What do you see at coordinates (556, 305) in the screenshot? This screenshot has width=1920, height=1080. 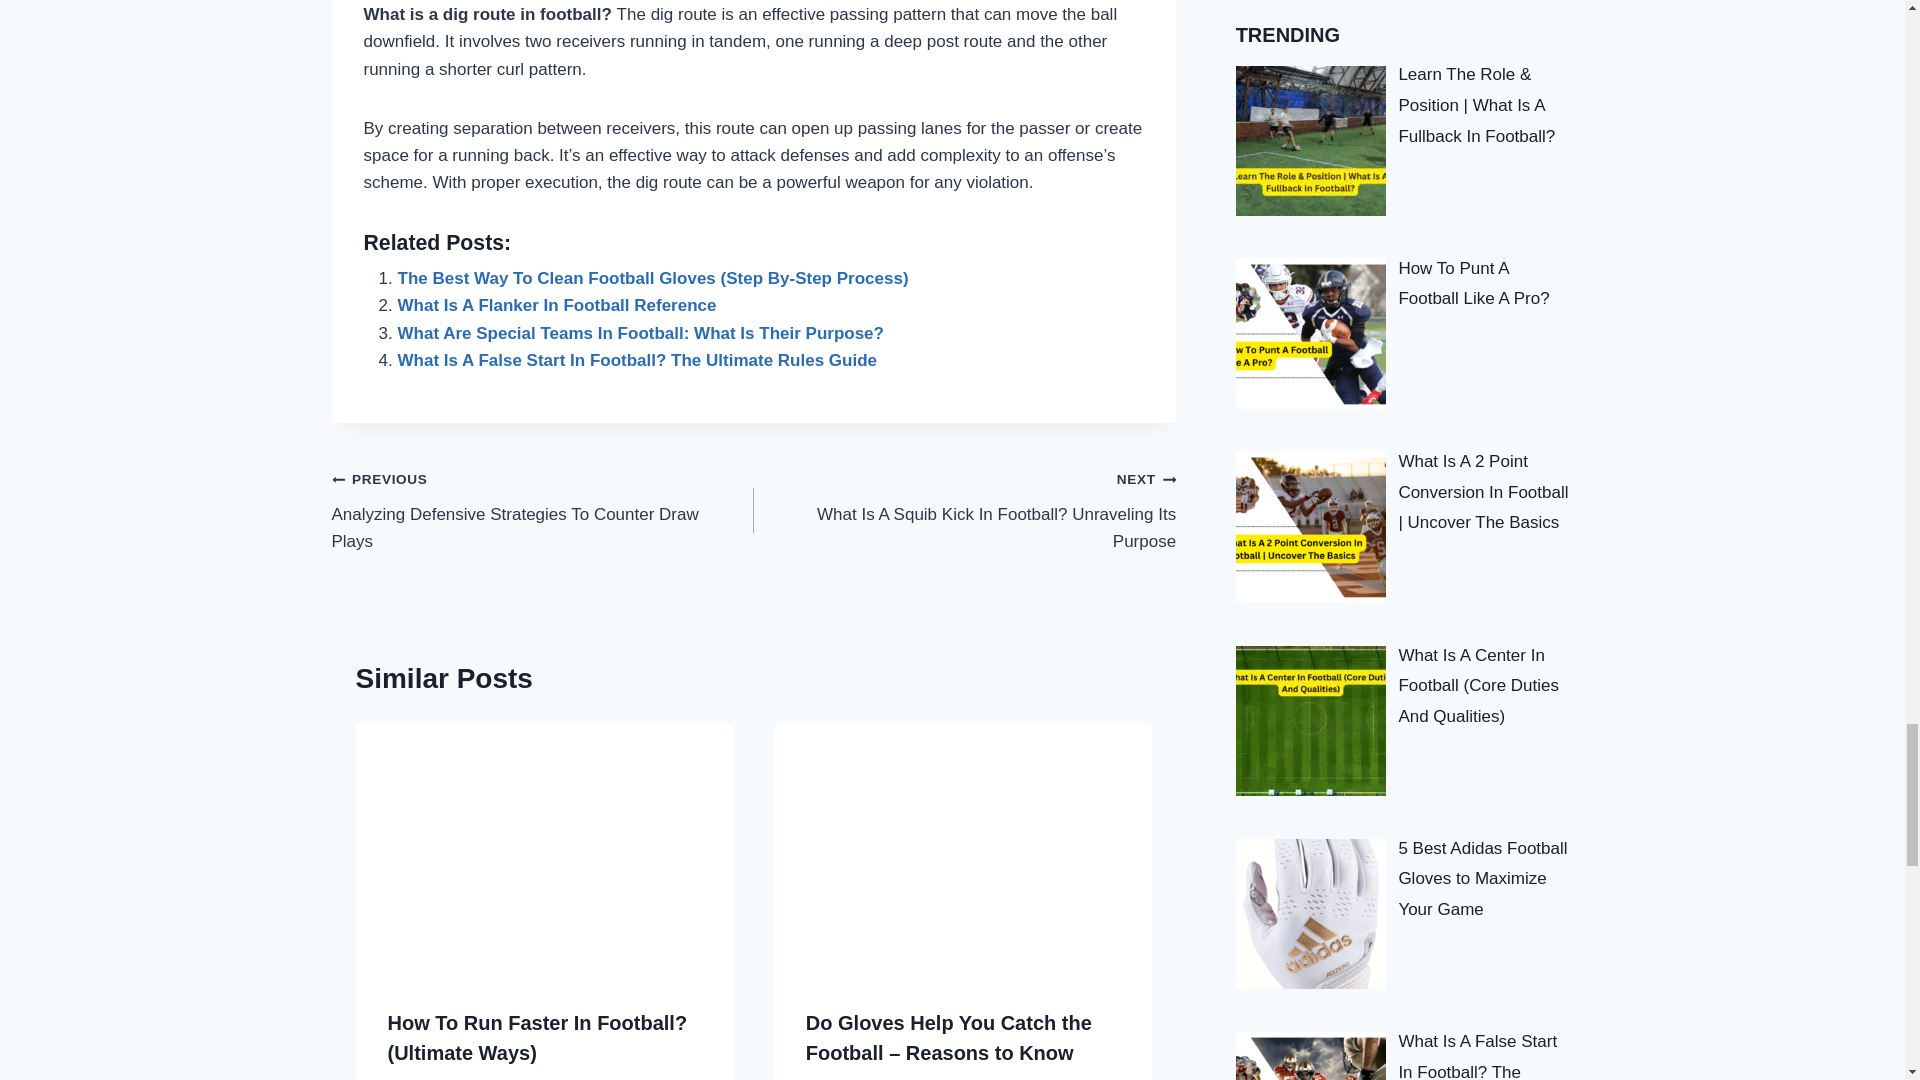 I see `What Is A Flanker In Football Reference` at bounding box center [556, 305].